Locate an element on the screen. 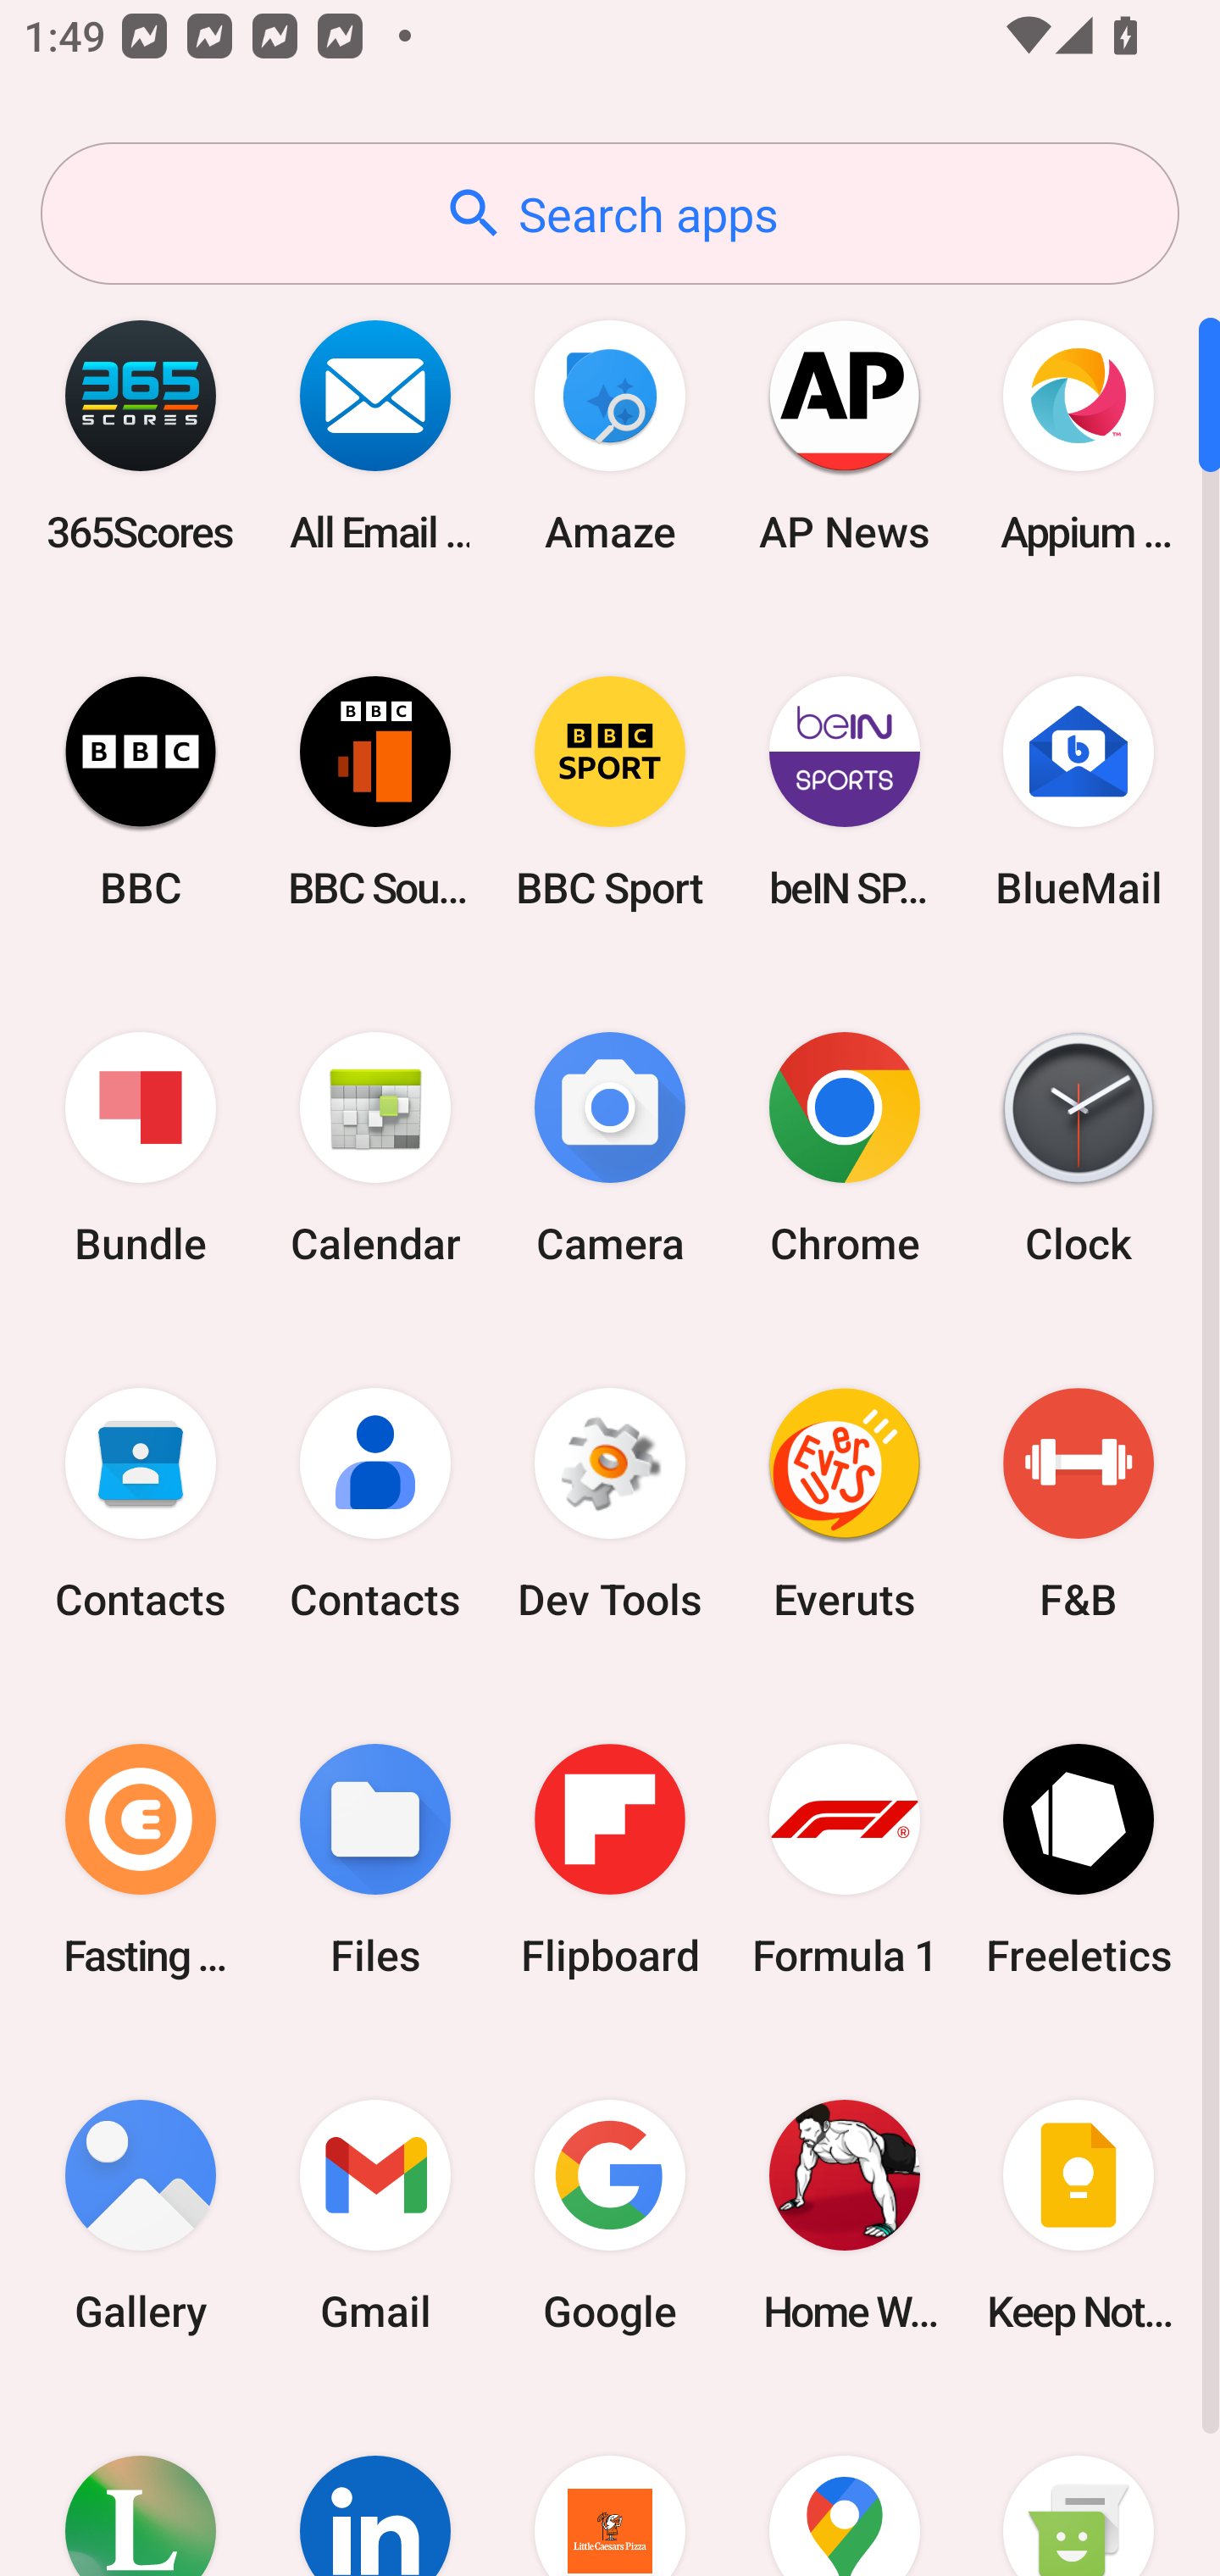 The height and width of the screenshot is (2576, 1220). Keep Notes is located at coordinates (1079, 2215).